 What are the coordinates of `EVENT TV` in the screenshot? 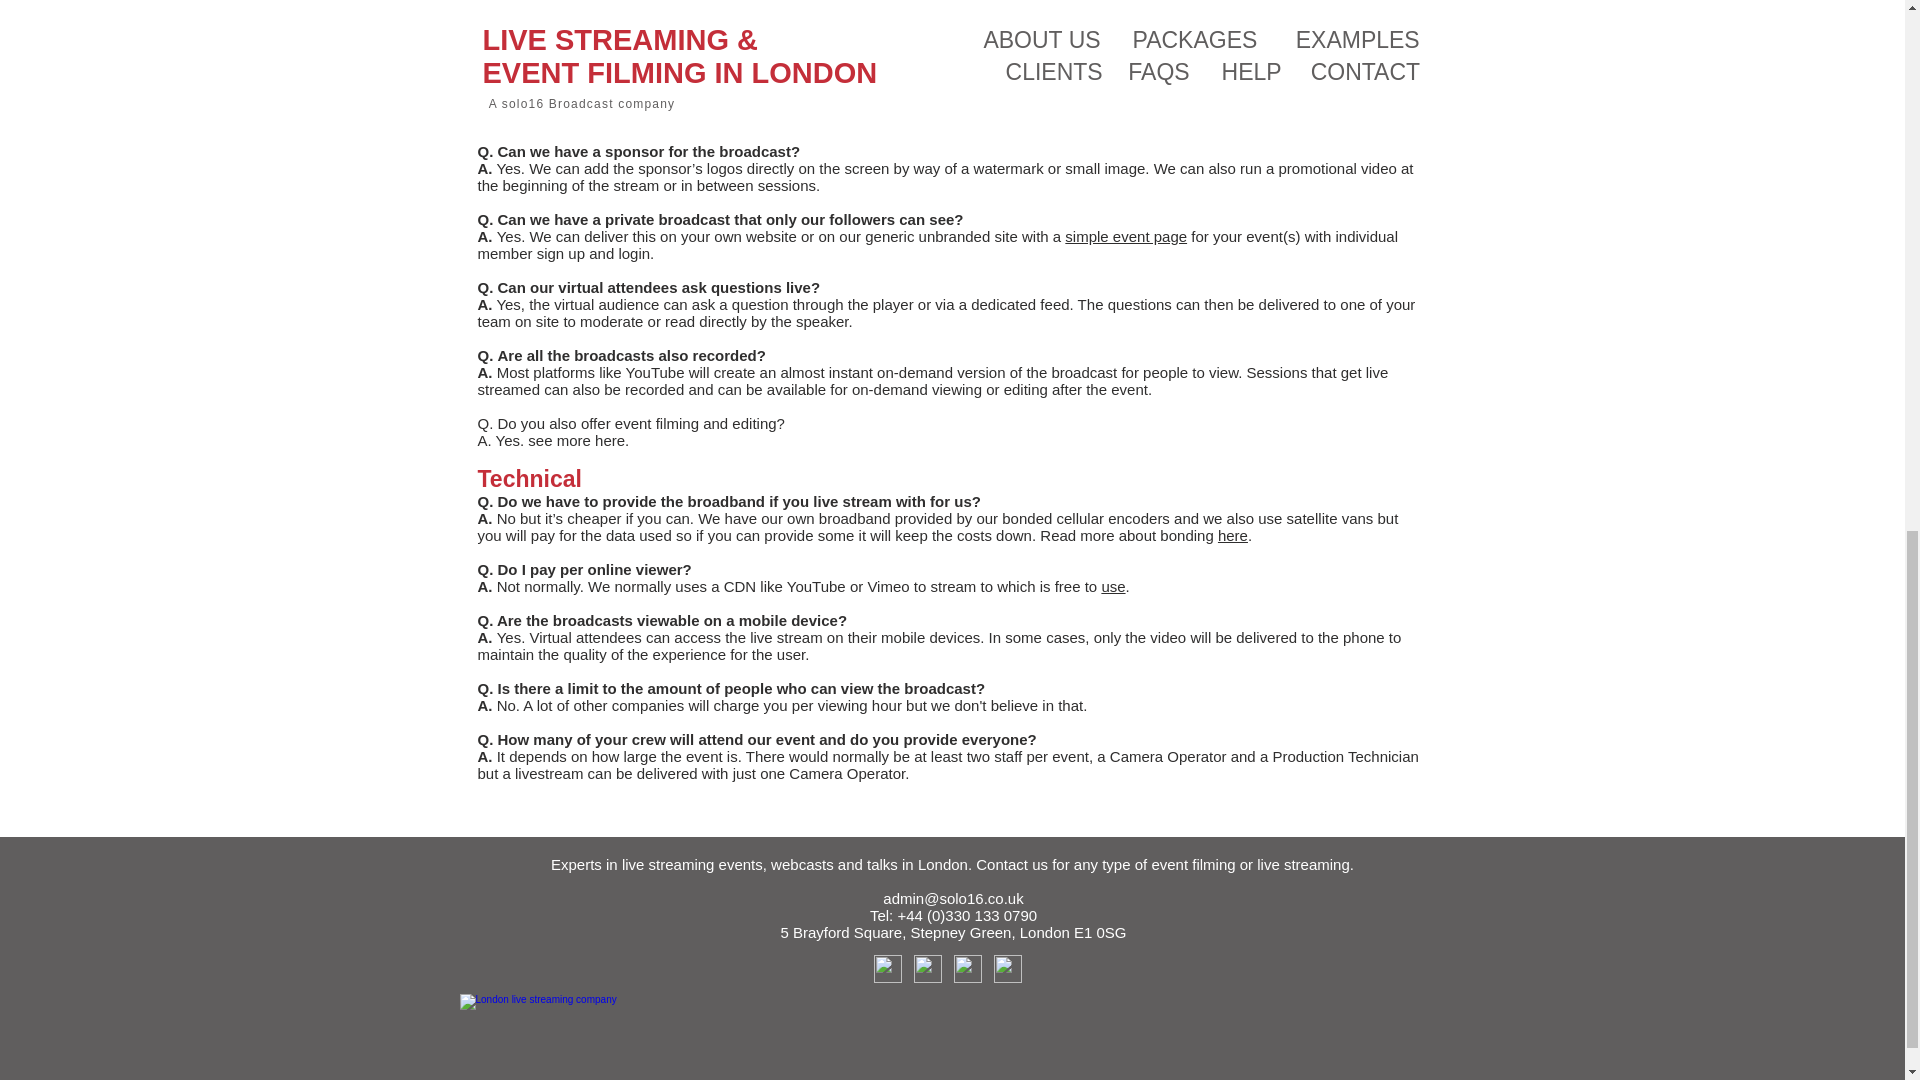 It's located at (998, 100).